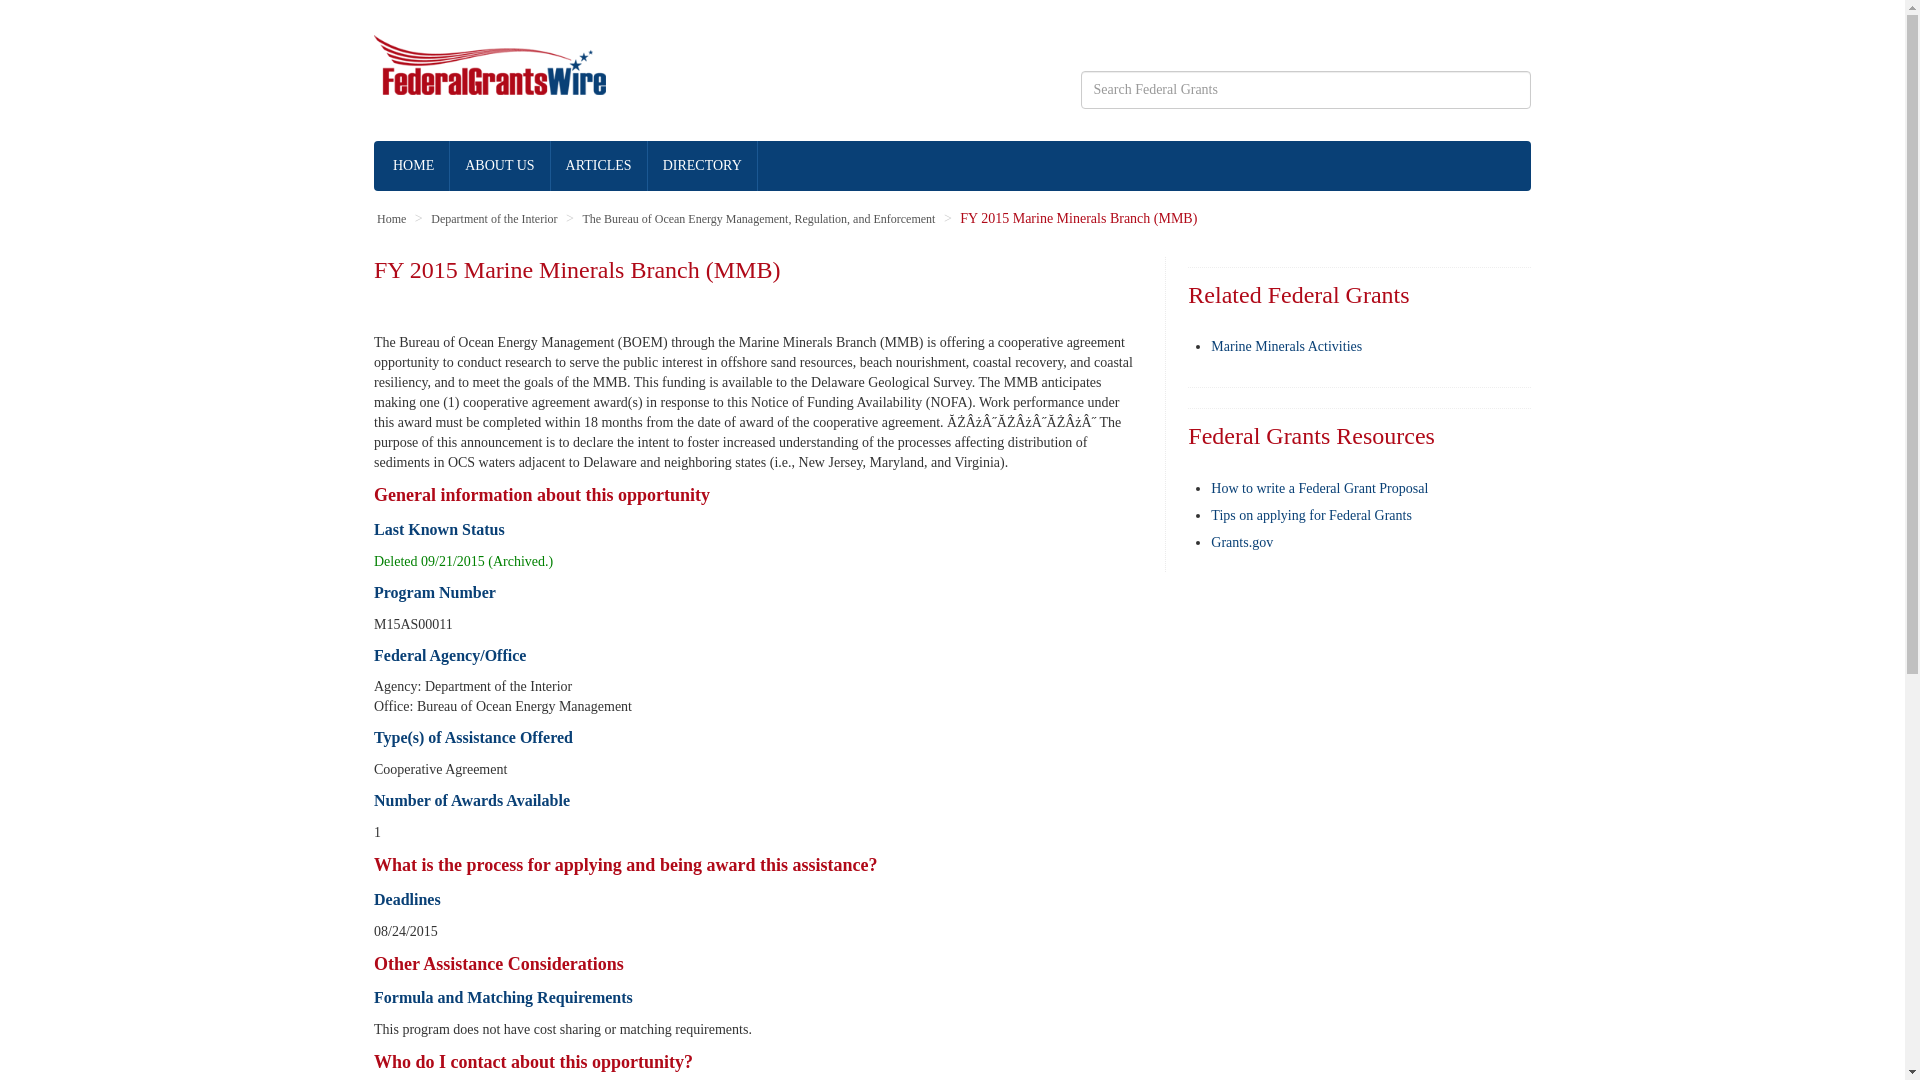 This screenshot has height=1080, width=1920. I want to click on Tips on applying for Federal Grants, so click(1311, 514).